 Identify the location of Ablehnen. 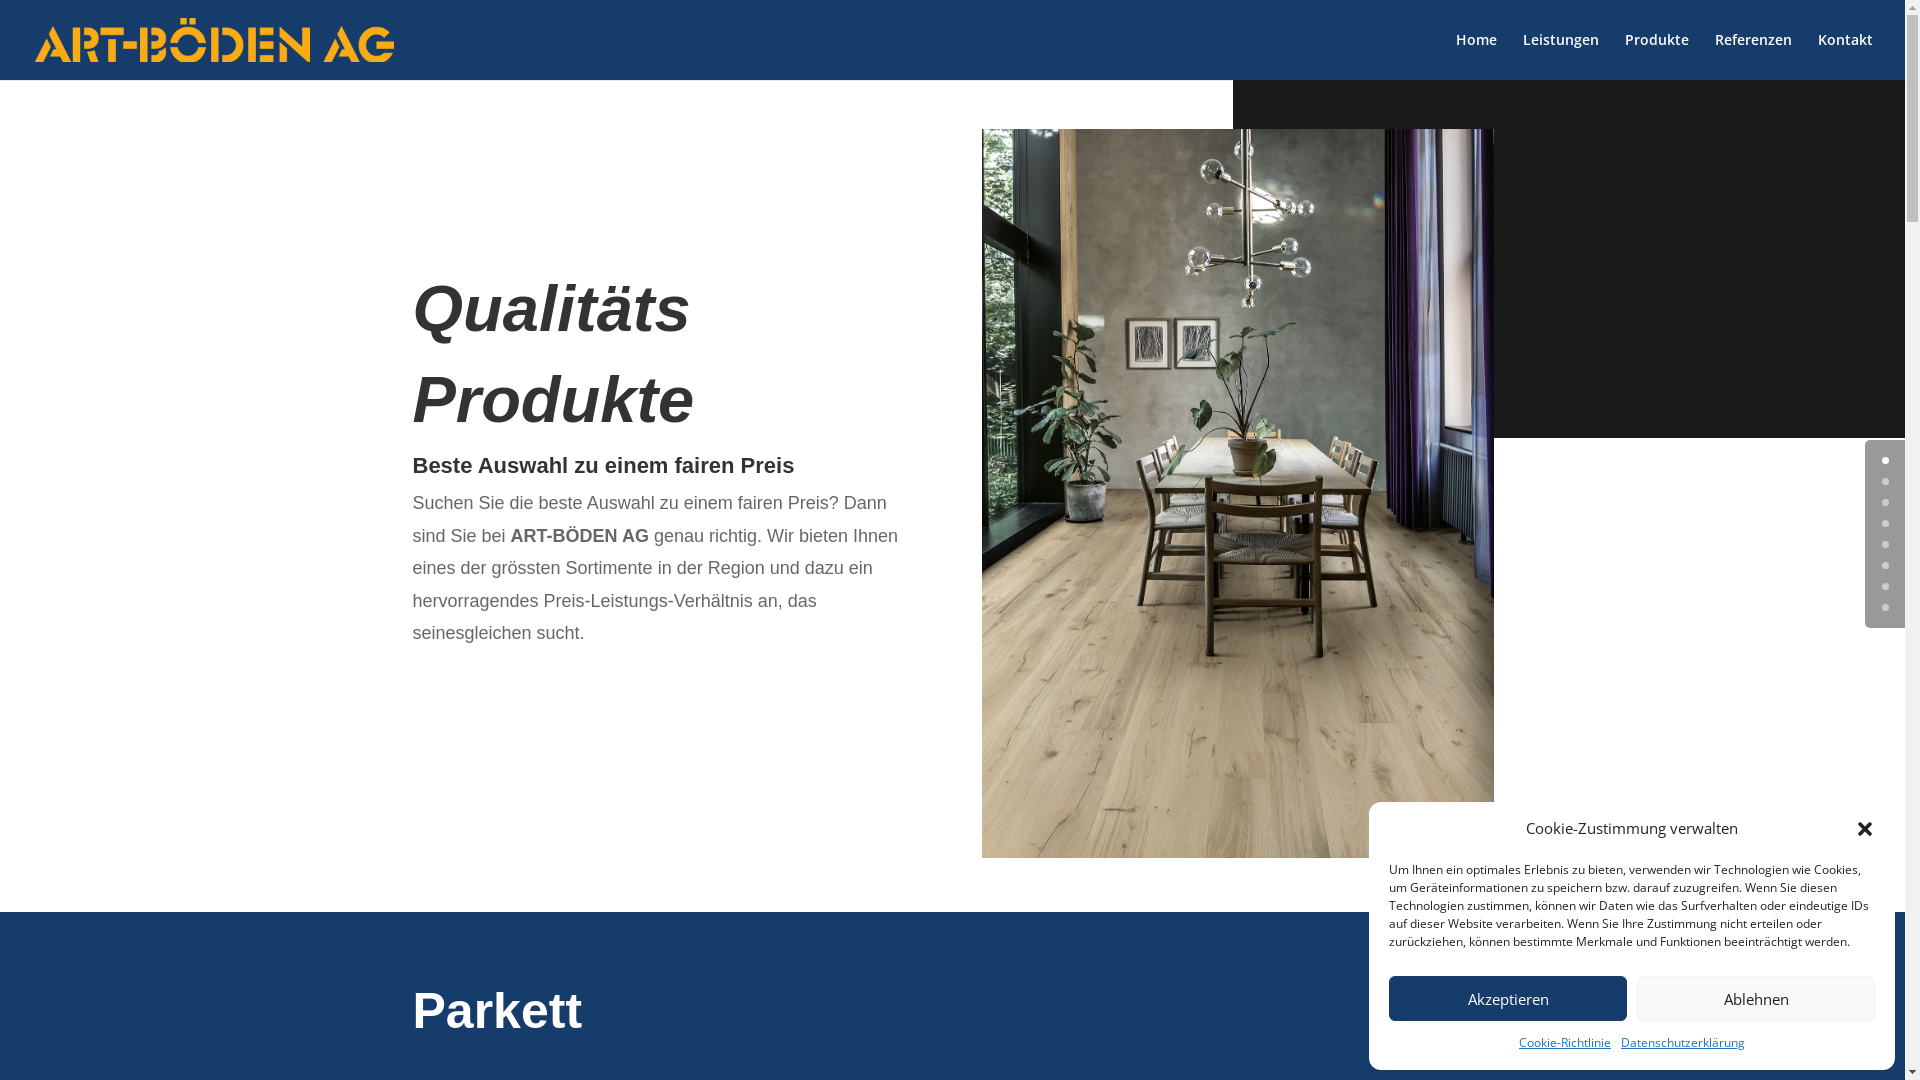
(1756, 998).